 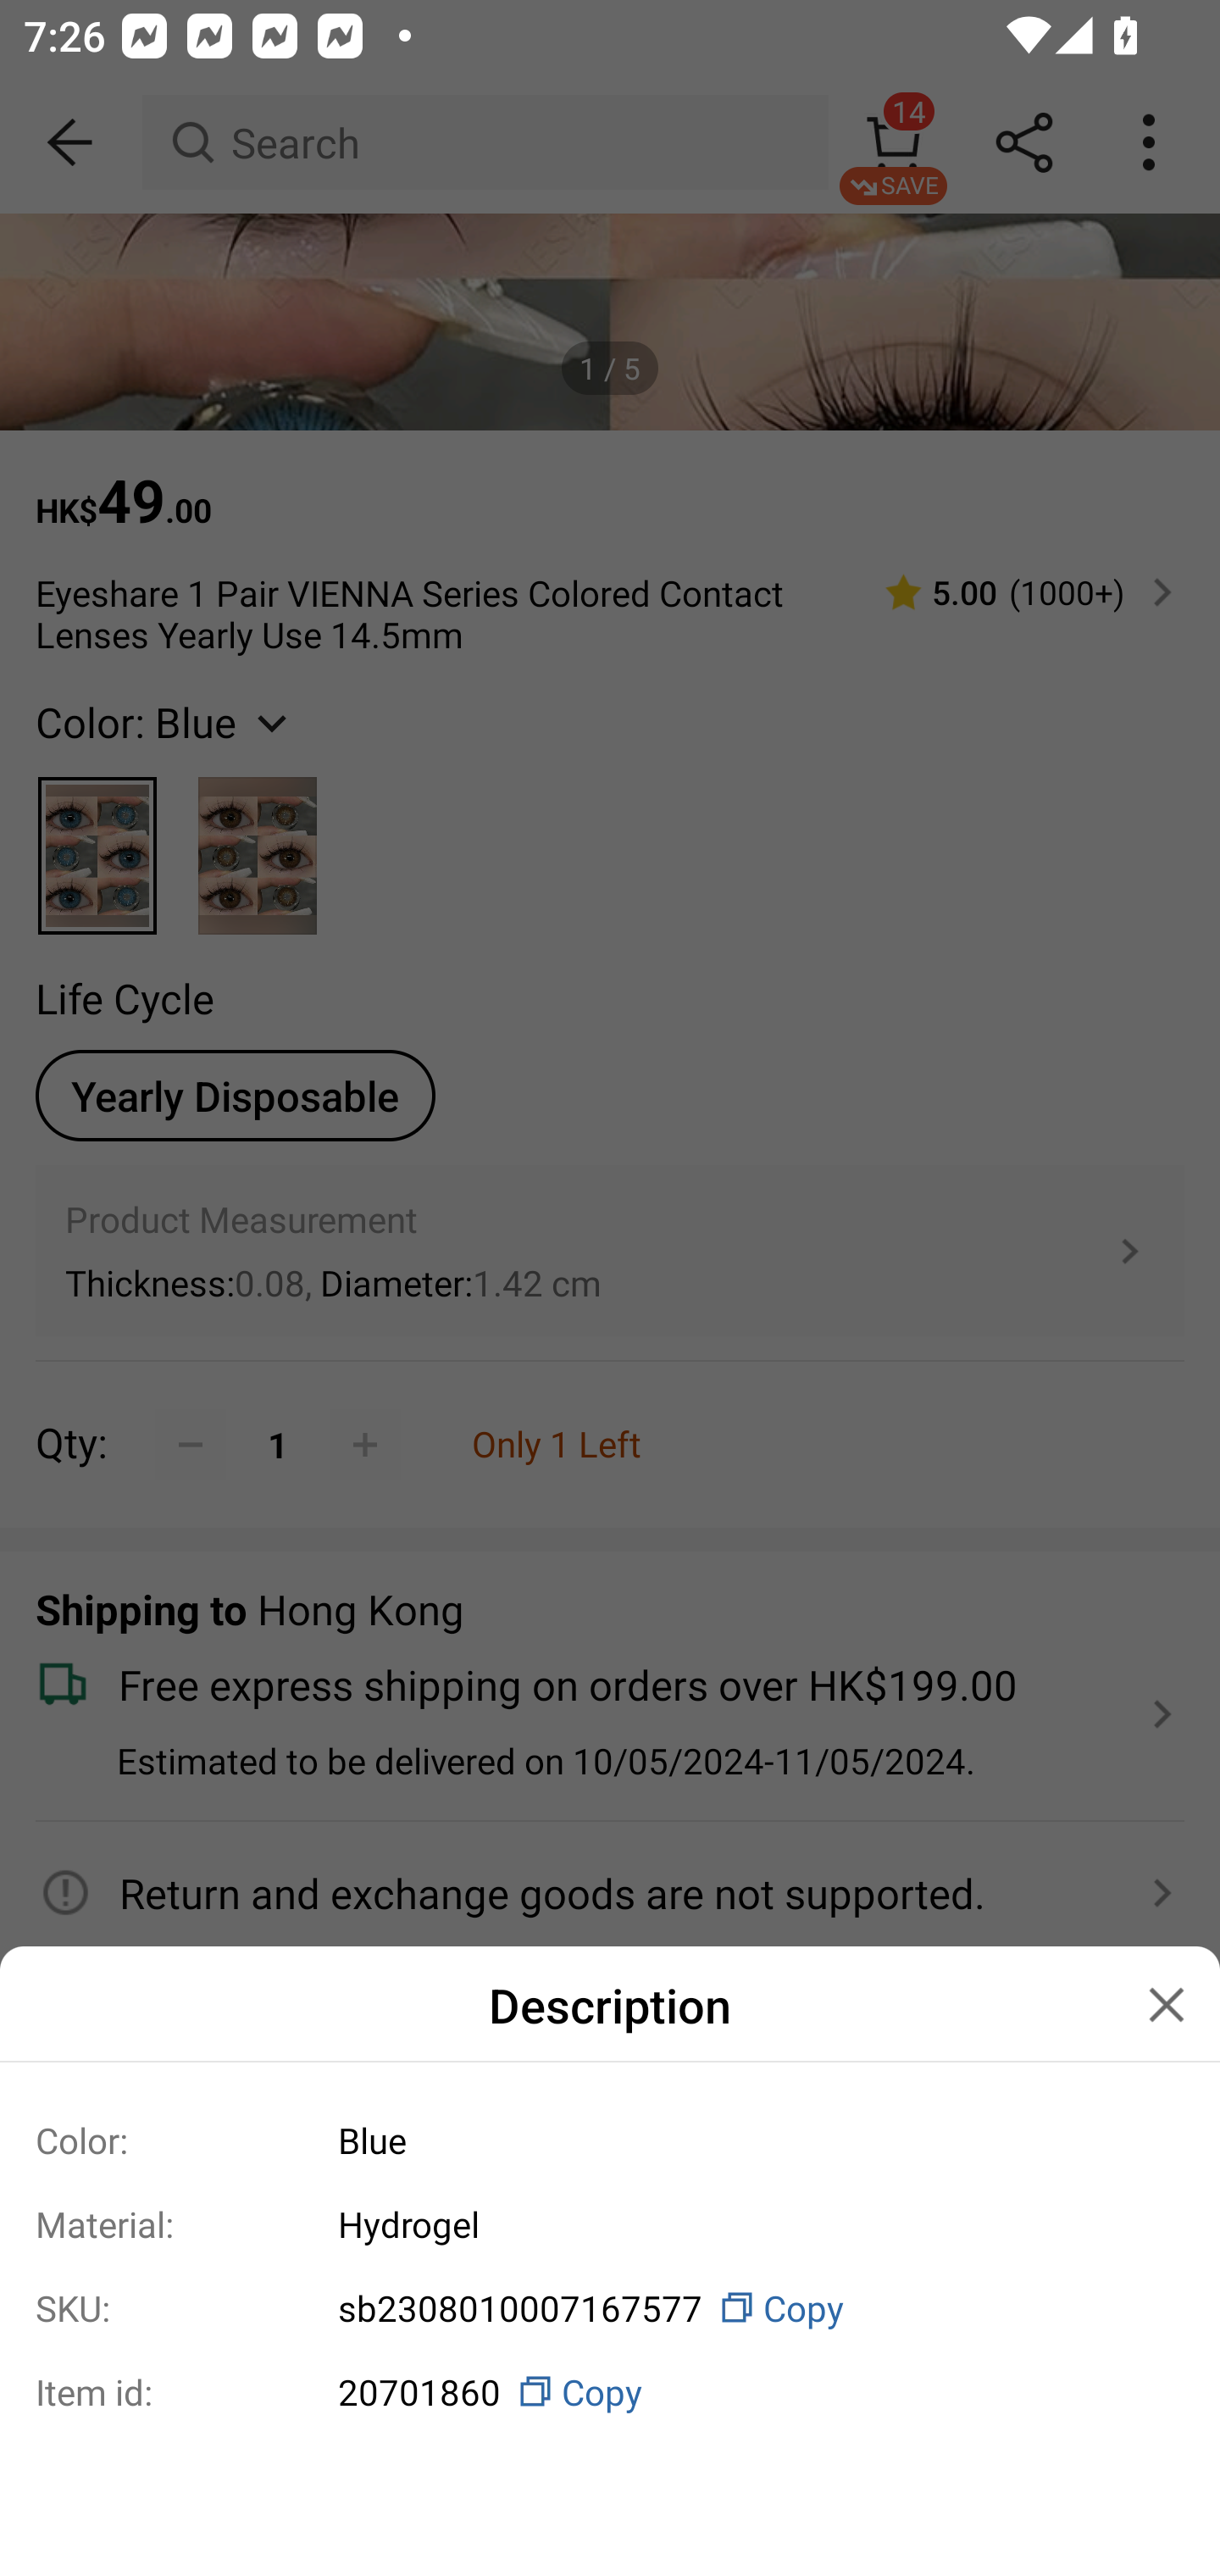 I want to click on Hydrogel, so click(x=749, y=2223).